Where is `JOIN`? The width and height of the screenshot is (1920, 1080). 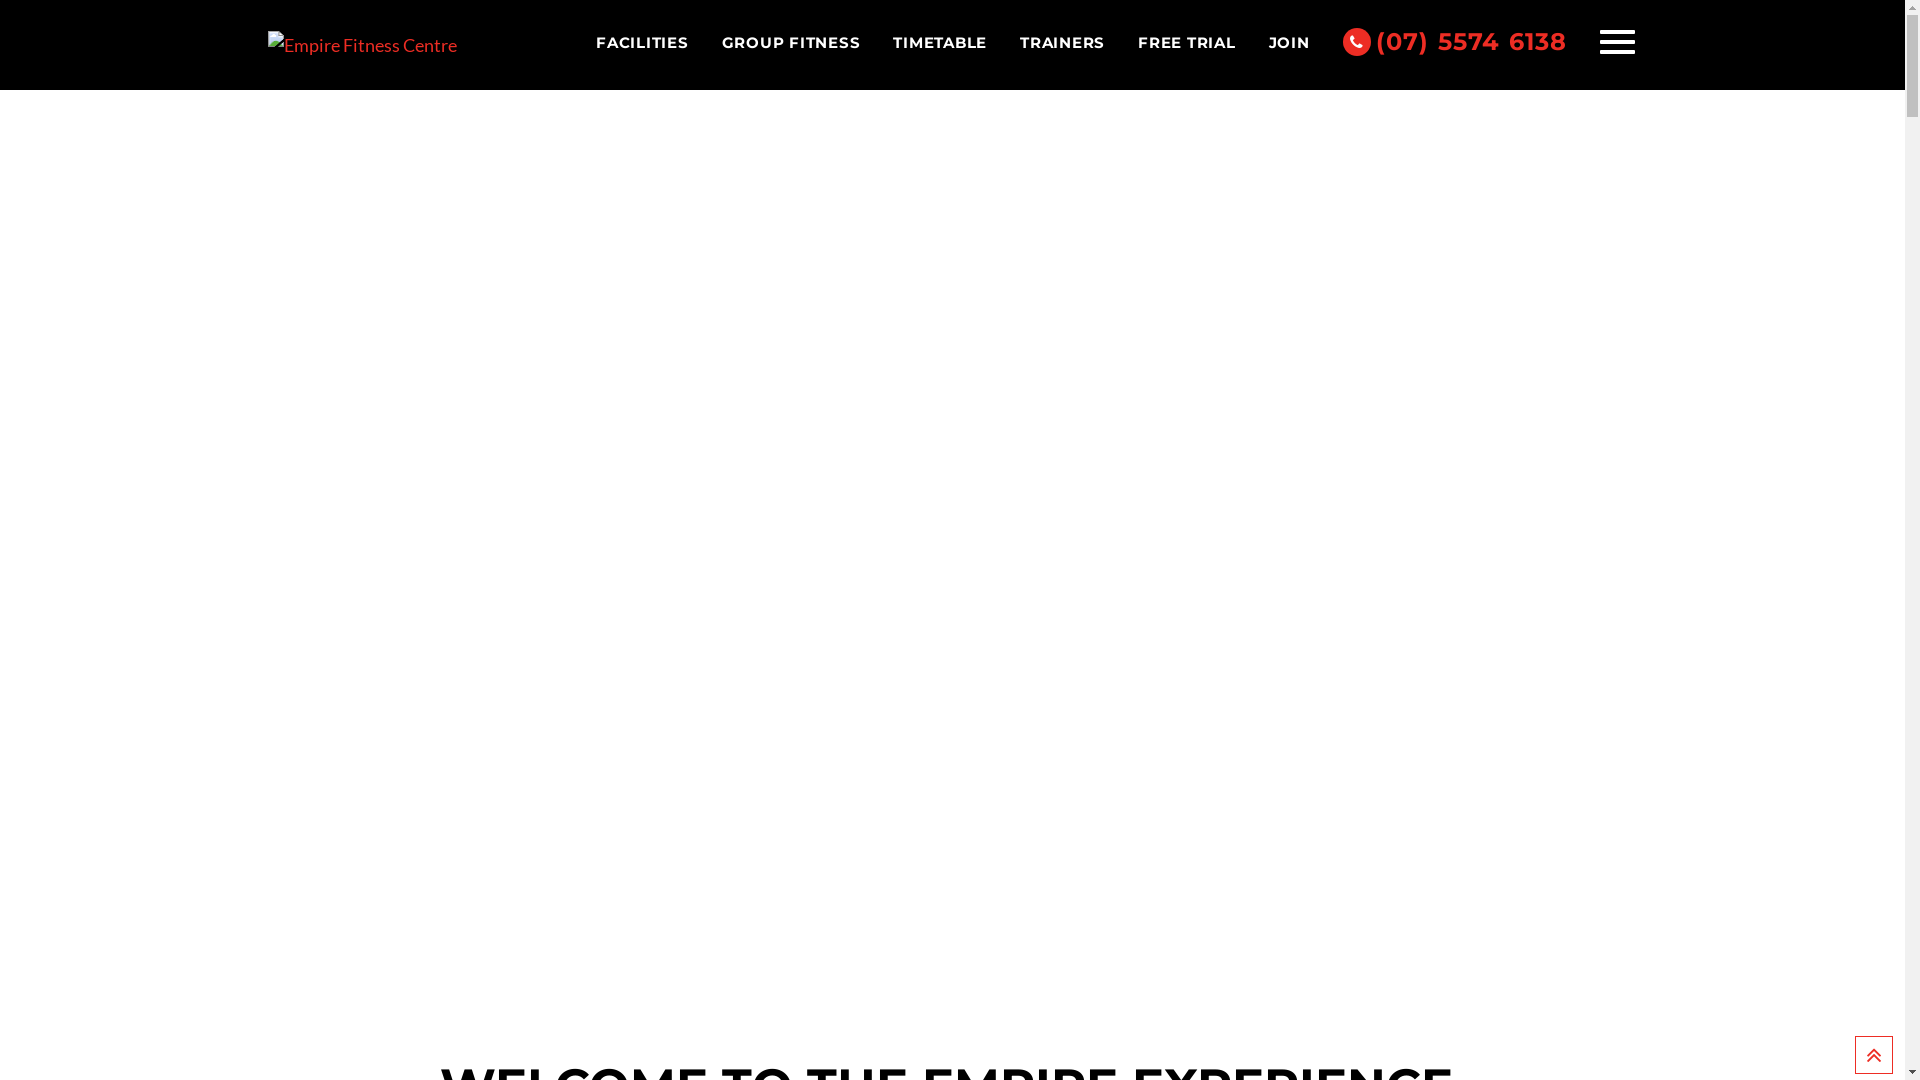 JOIN is located at coordinates (1290, 43).